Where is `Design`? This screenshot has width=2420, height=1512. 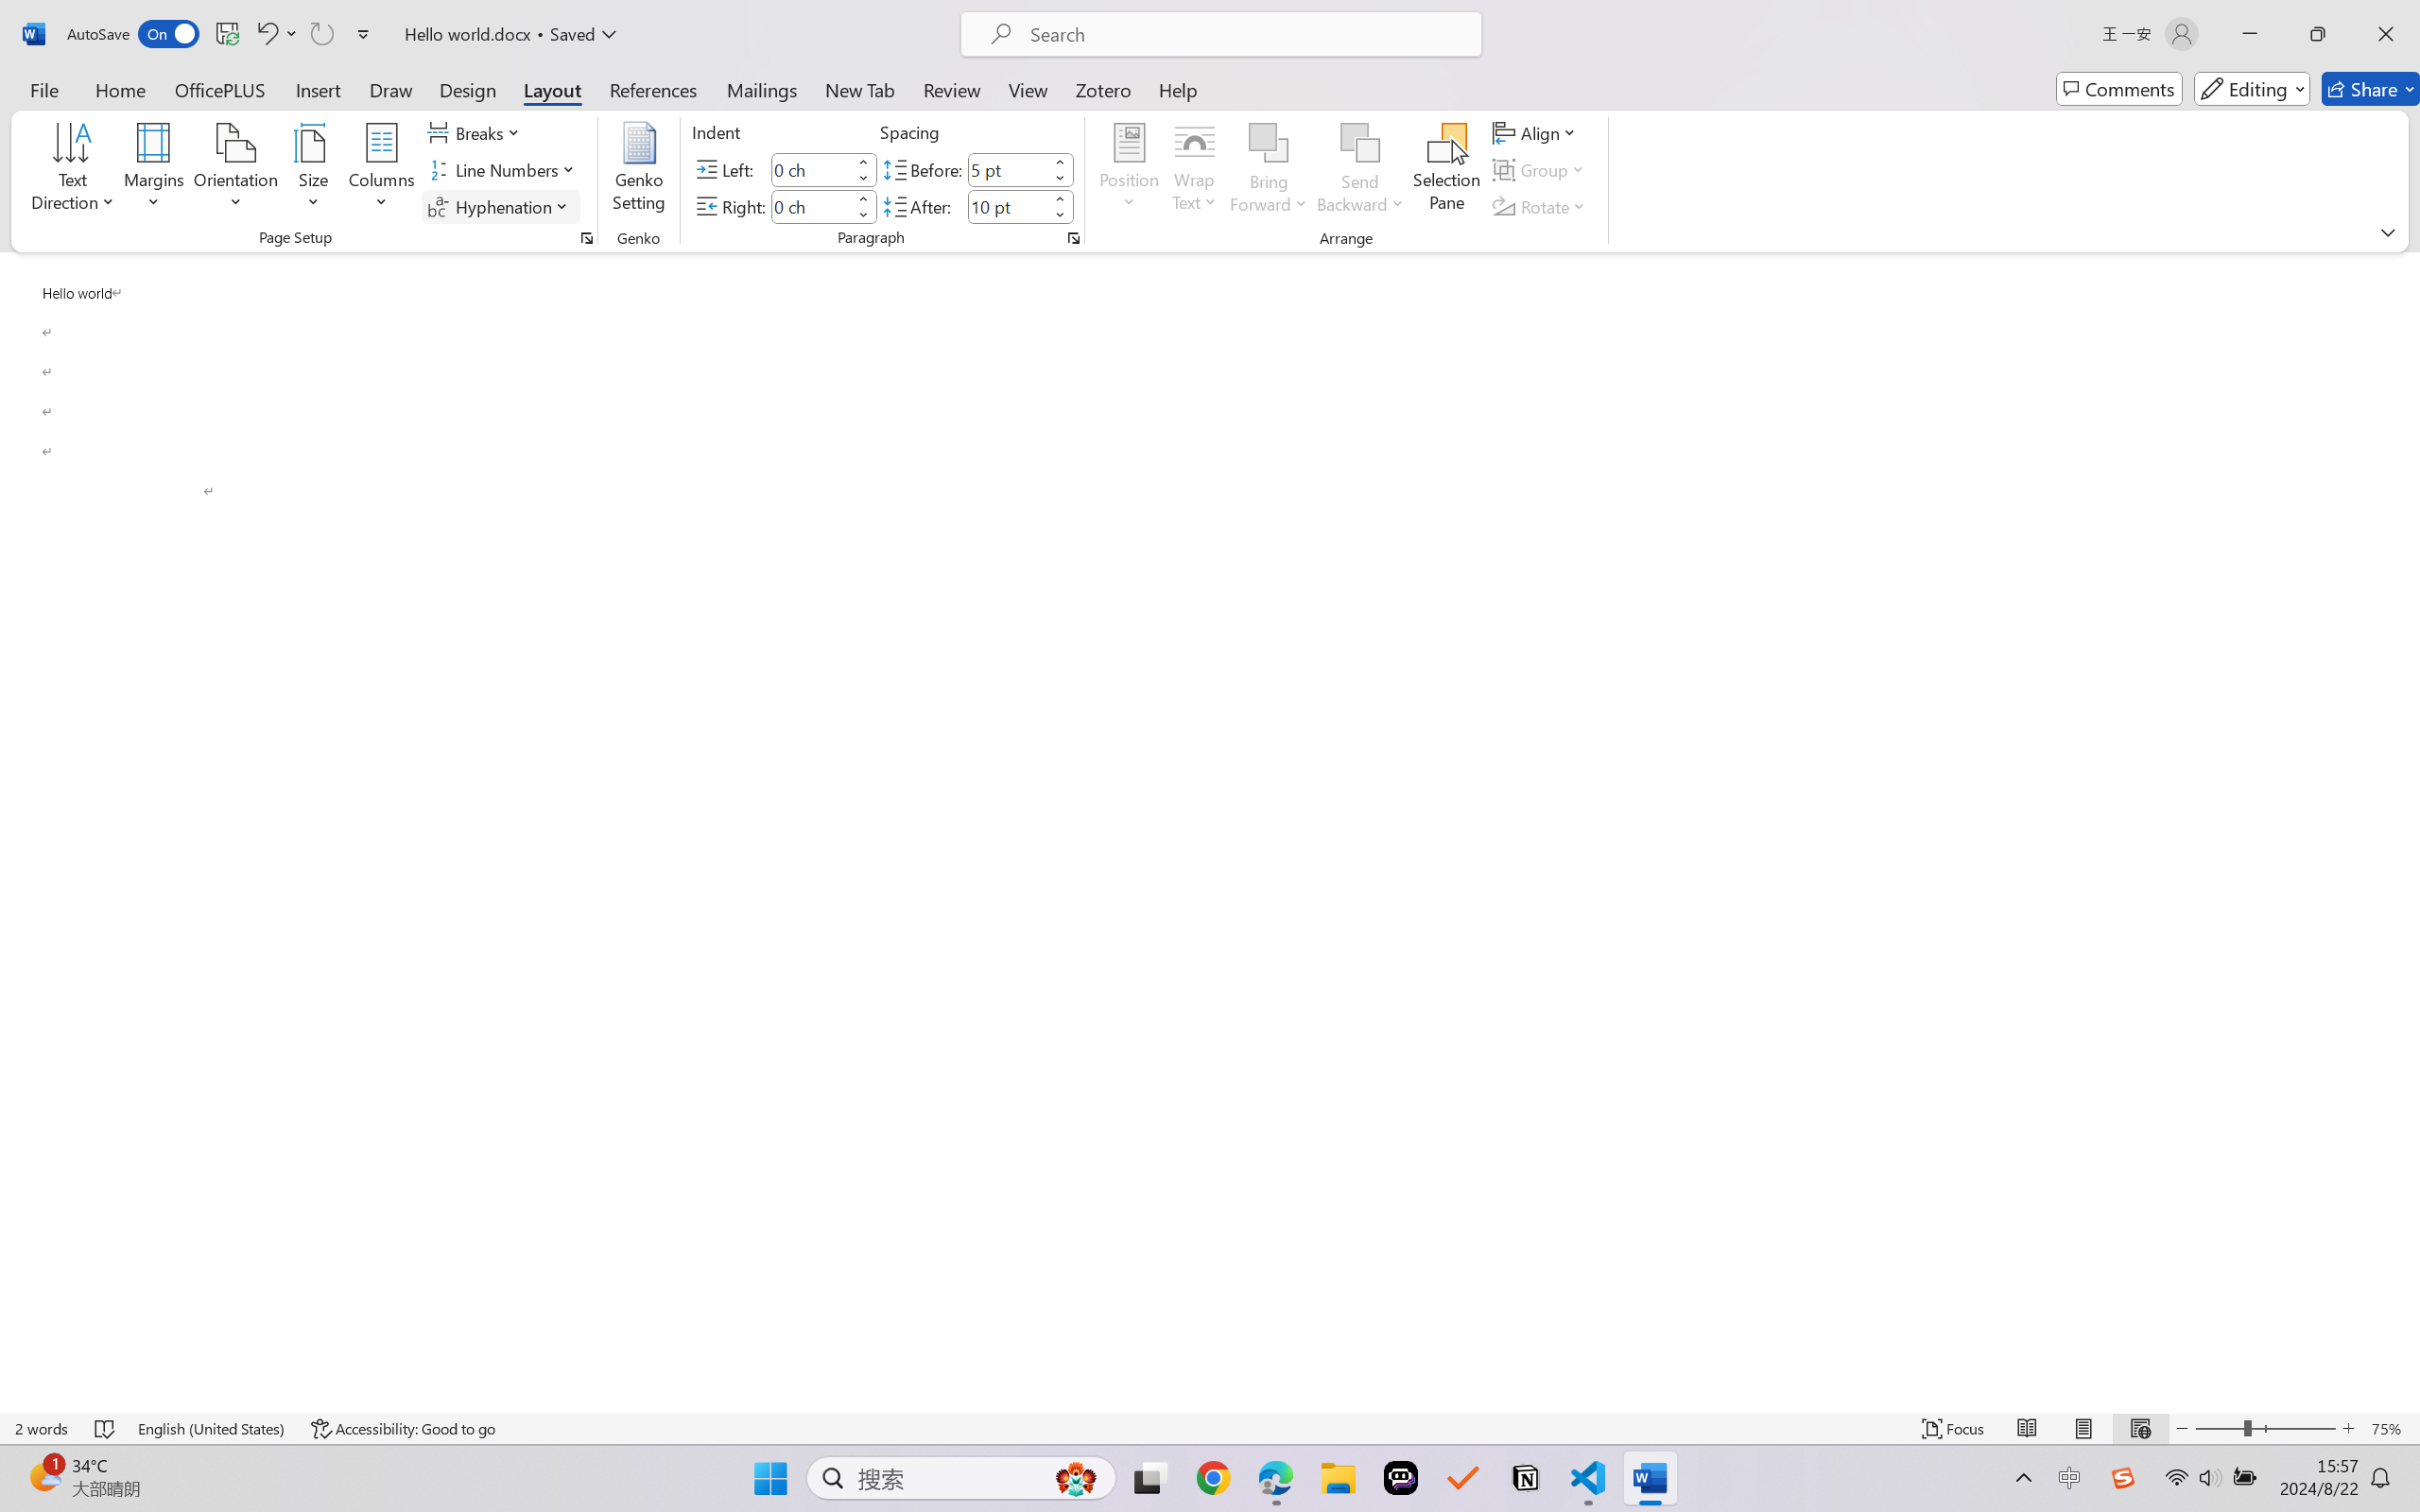
Design is located at coordinates (468, 89).